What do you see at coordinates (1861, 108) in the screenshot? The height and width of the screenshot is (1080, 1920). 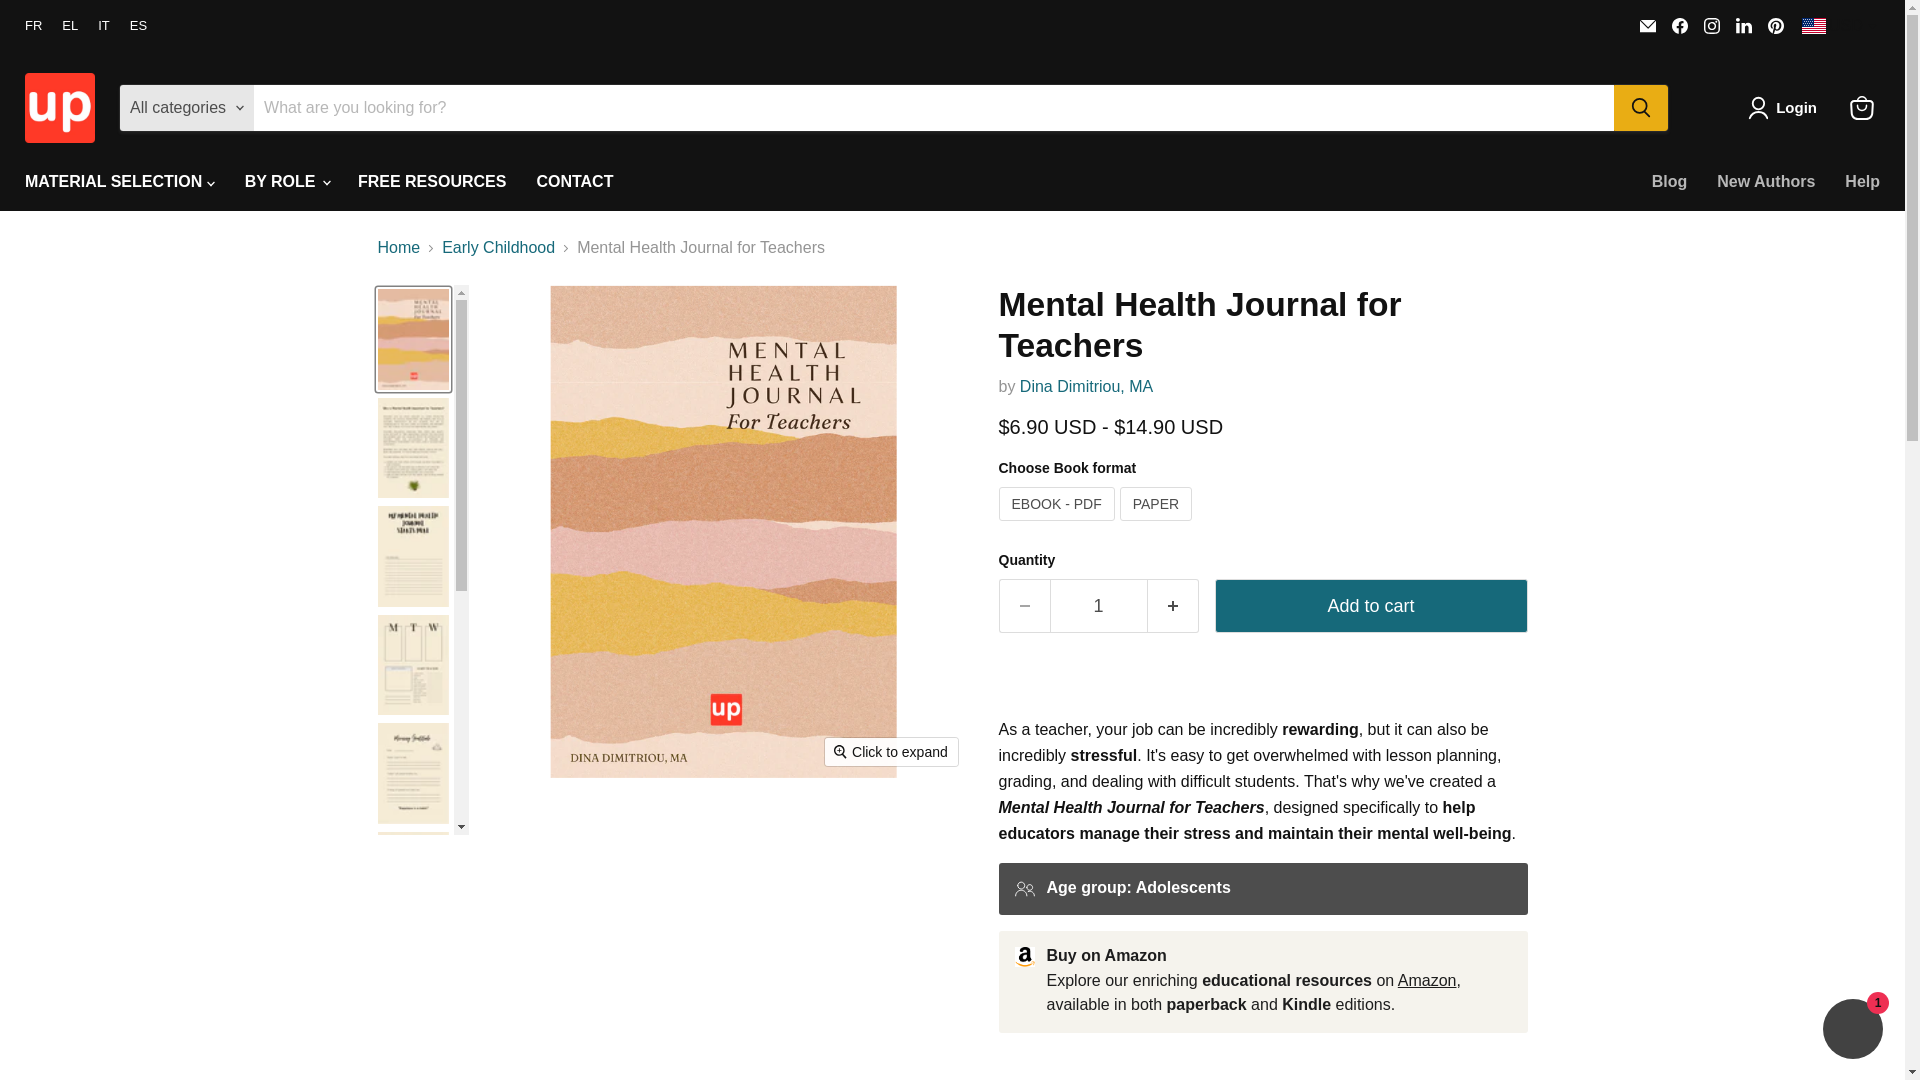 I see `View cart` at bounding box center [1861, 108].